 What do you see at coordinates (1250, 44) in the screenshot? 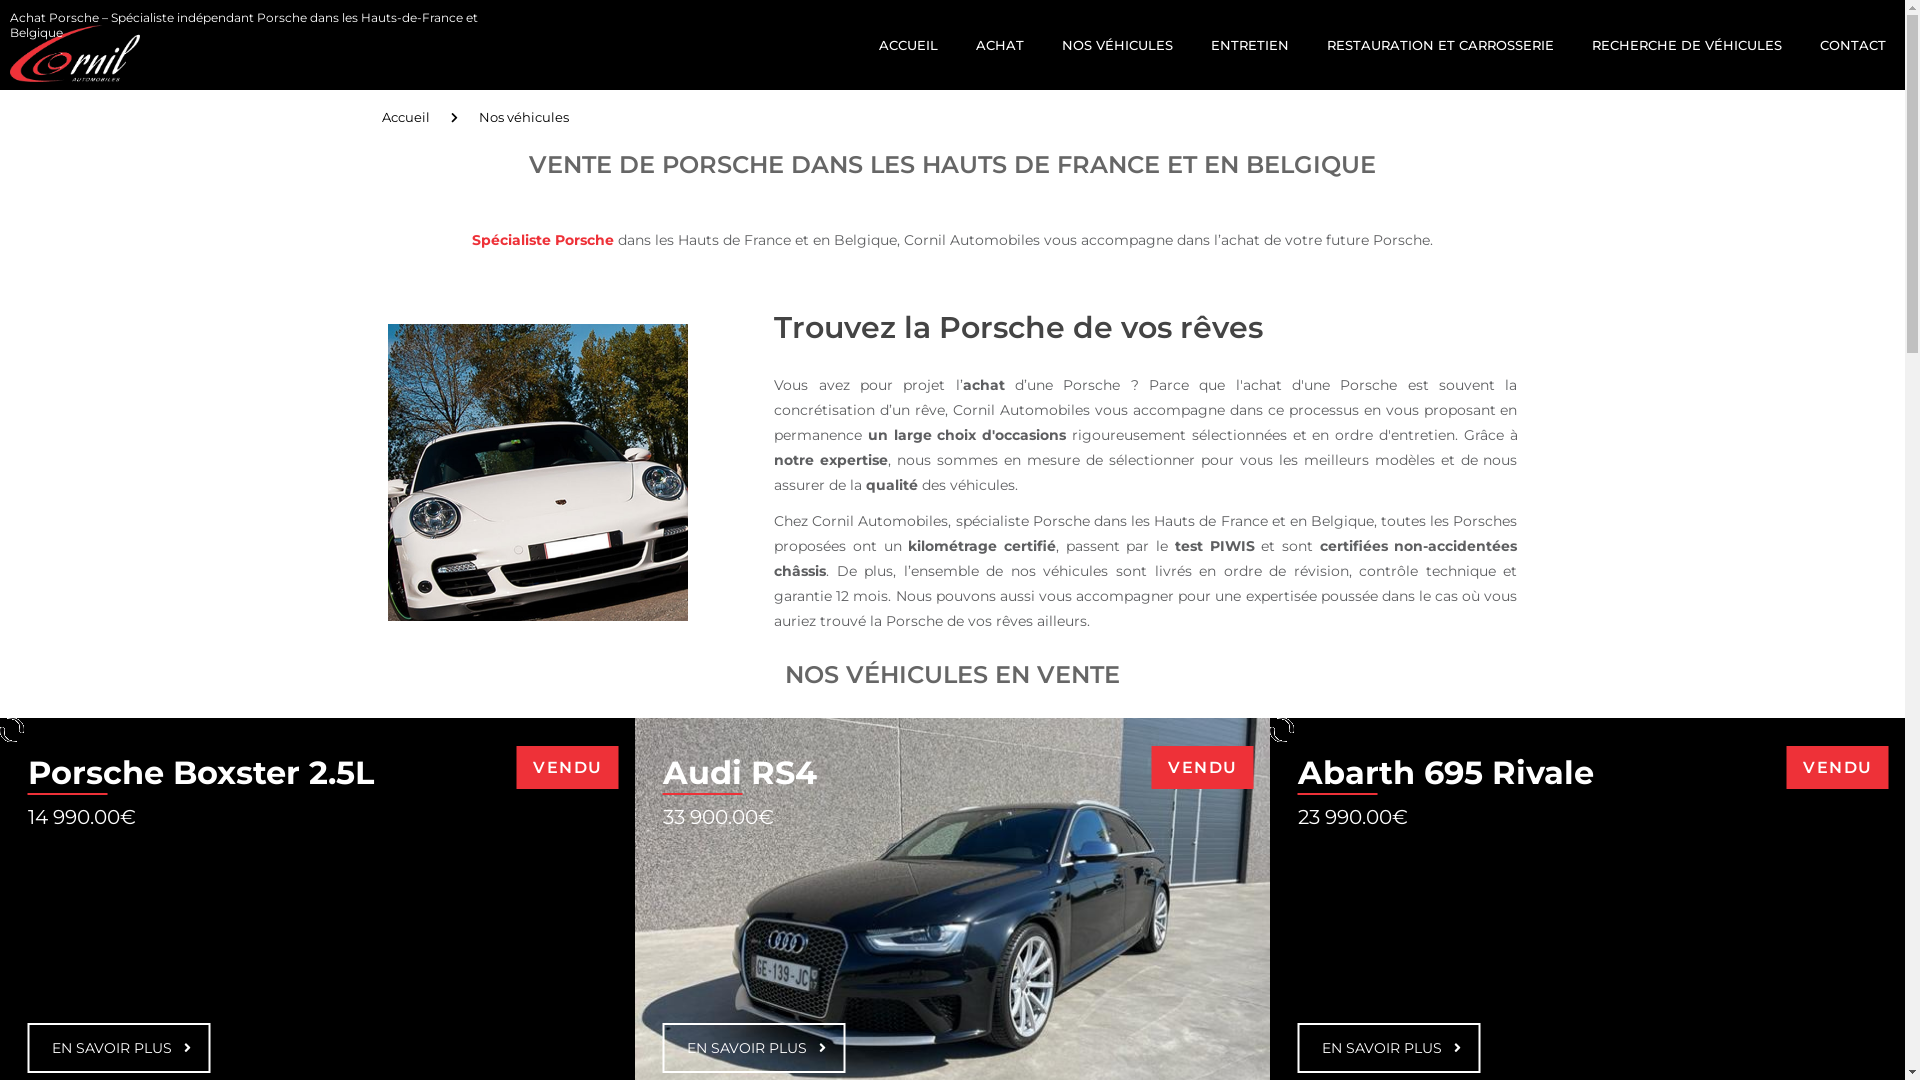
I see `ENTRETIEN` at bounding box center [1250, 44].